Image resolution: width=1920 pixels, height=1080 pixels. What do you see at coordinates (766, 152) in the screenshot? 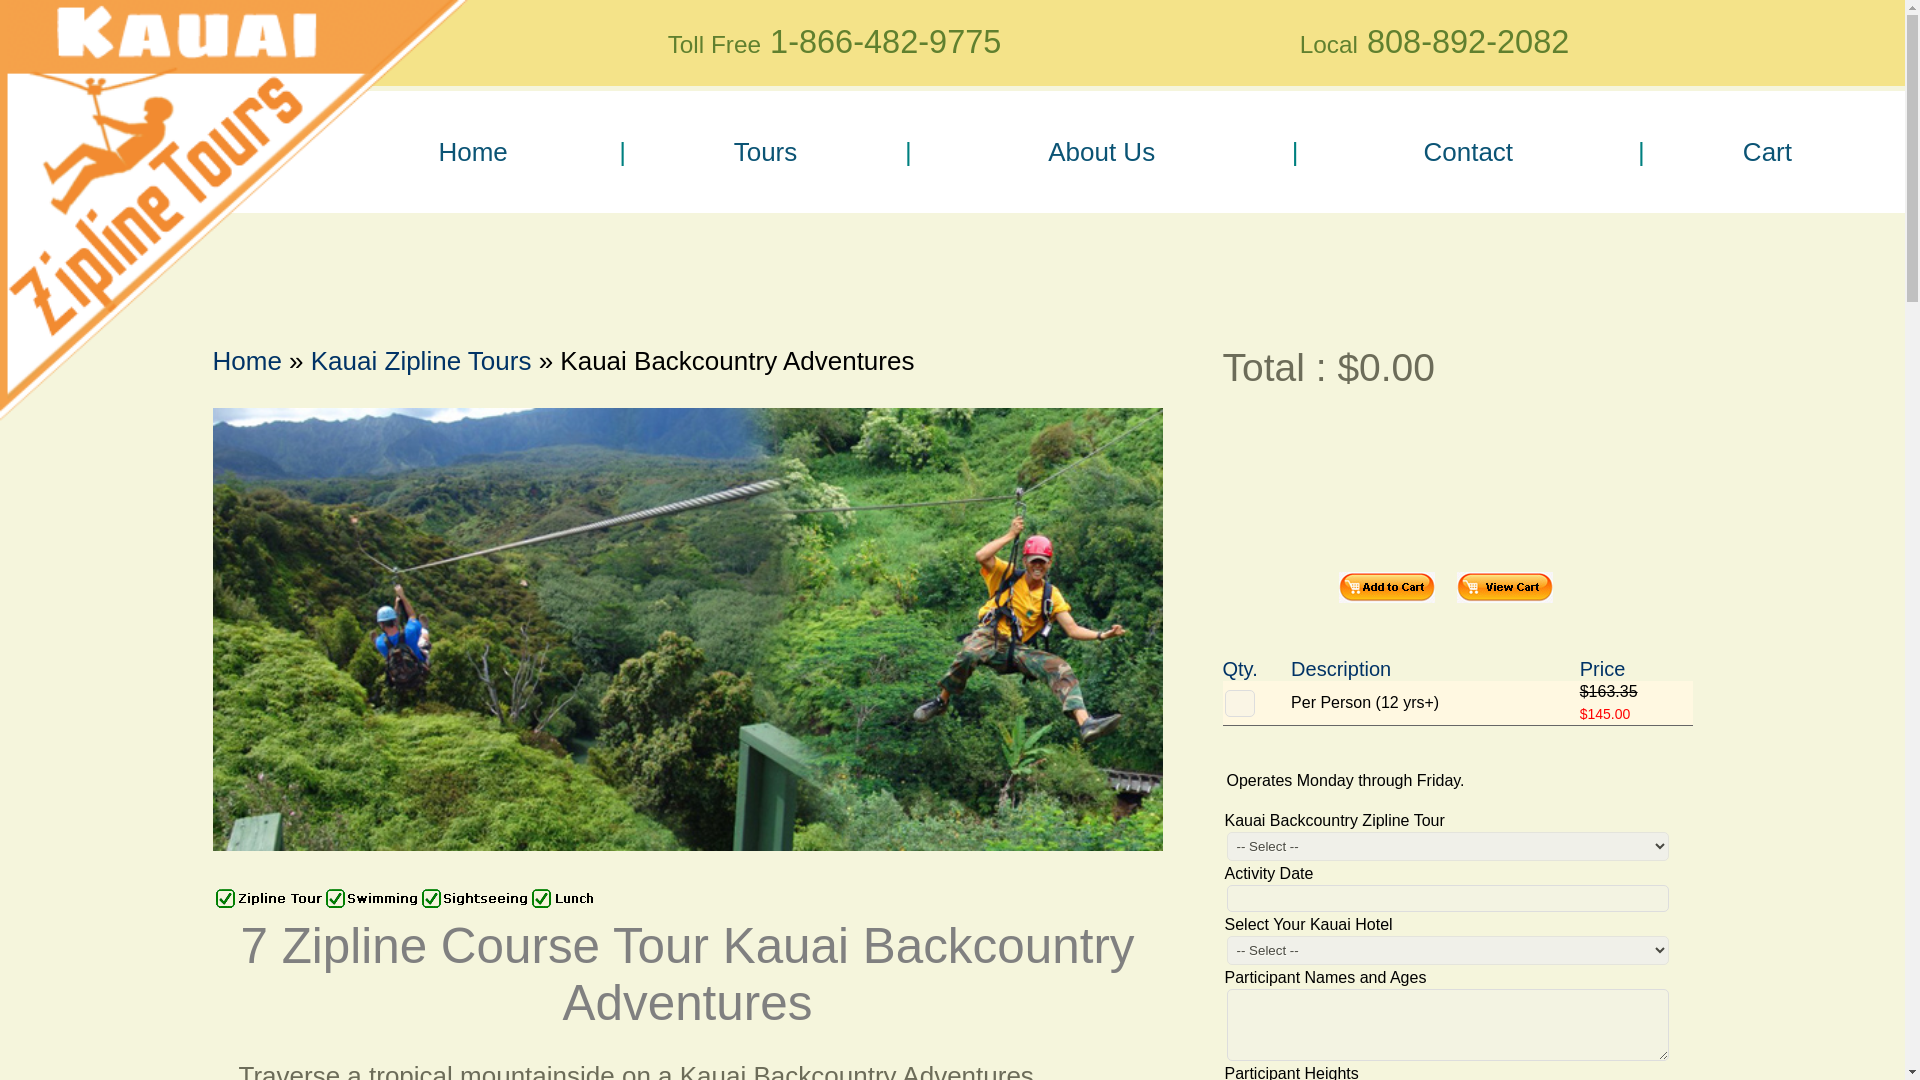
I see `Tours` at bounding box center [766, 152].